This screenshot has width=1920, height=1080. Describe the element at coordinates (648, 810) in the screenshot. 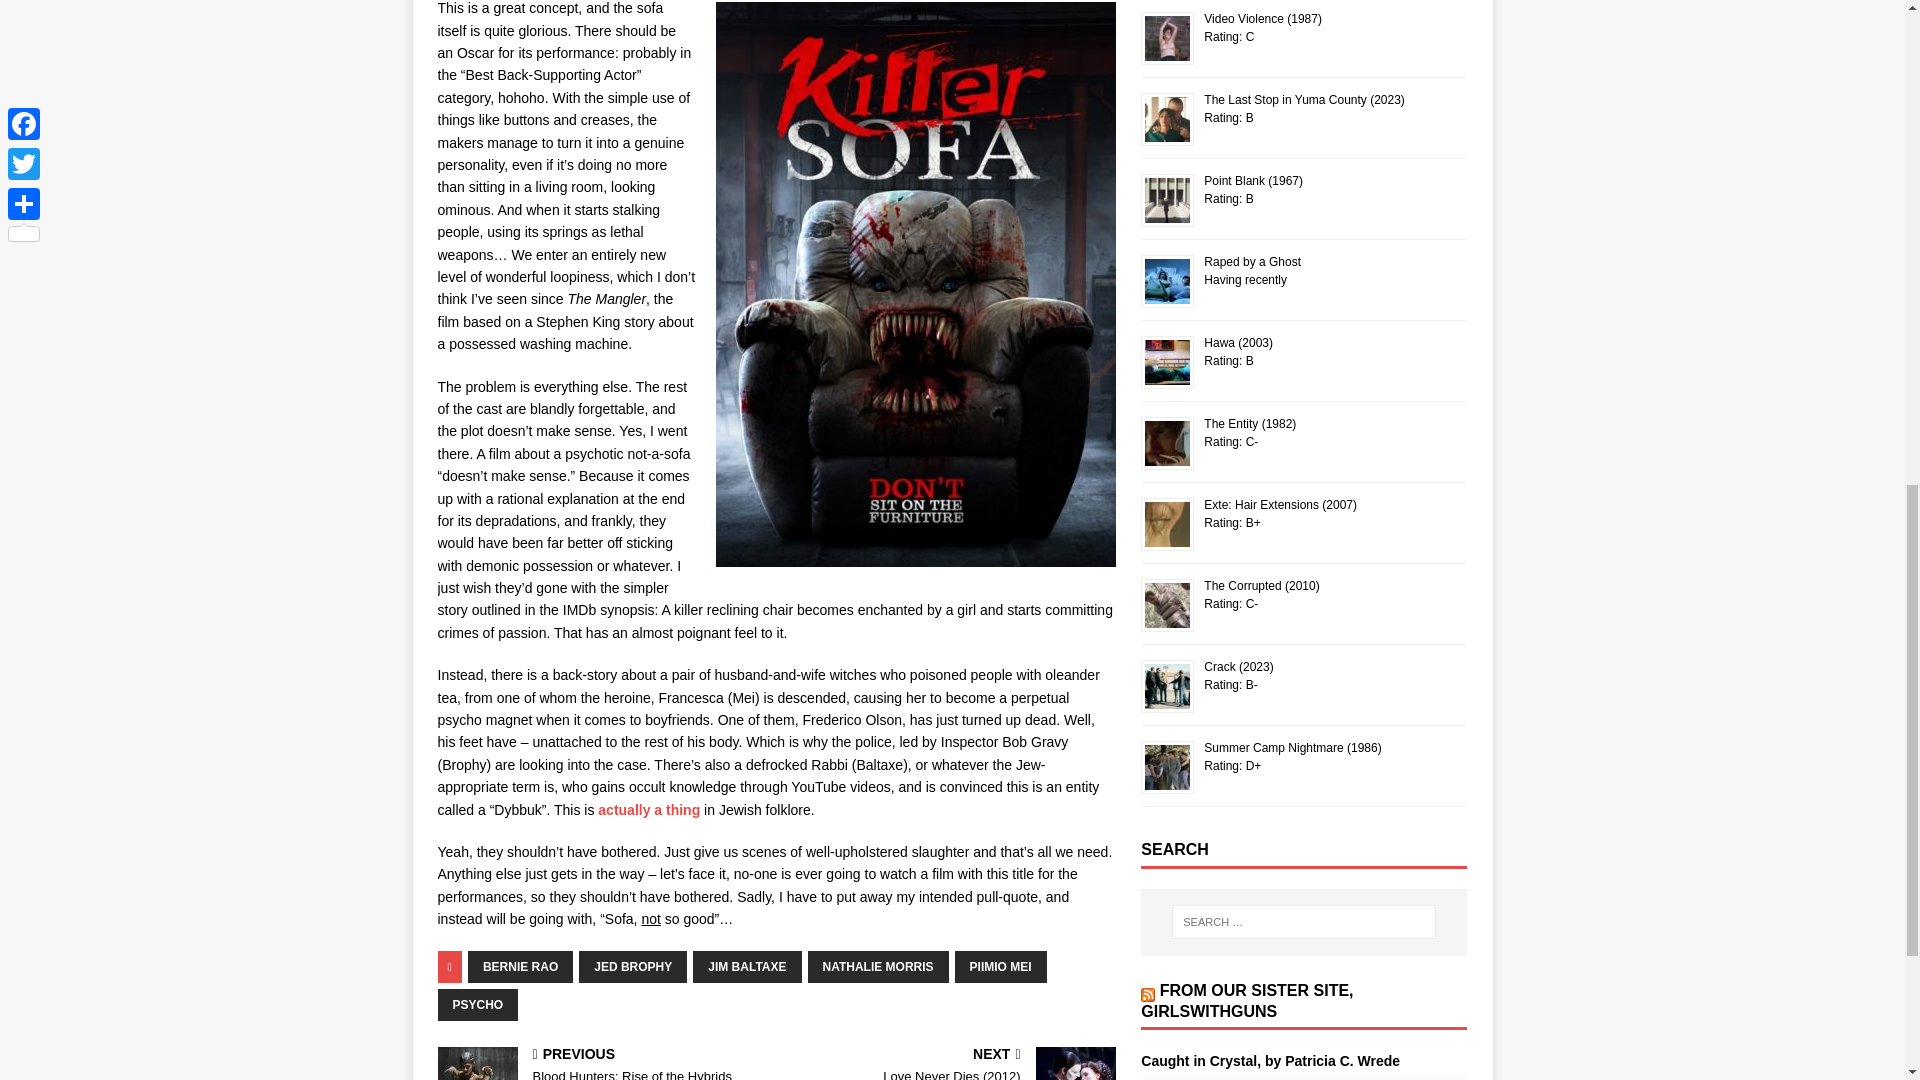

I see `actually a thing` at that location.